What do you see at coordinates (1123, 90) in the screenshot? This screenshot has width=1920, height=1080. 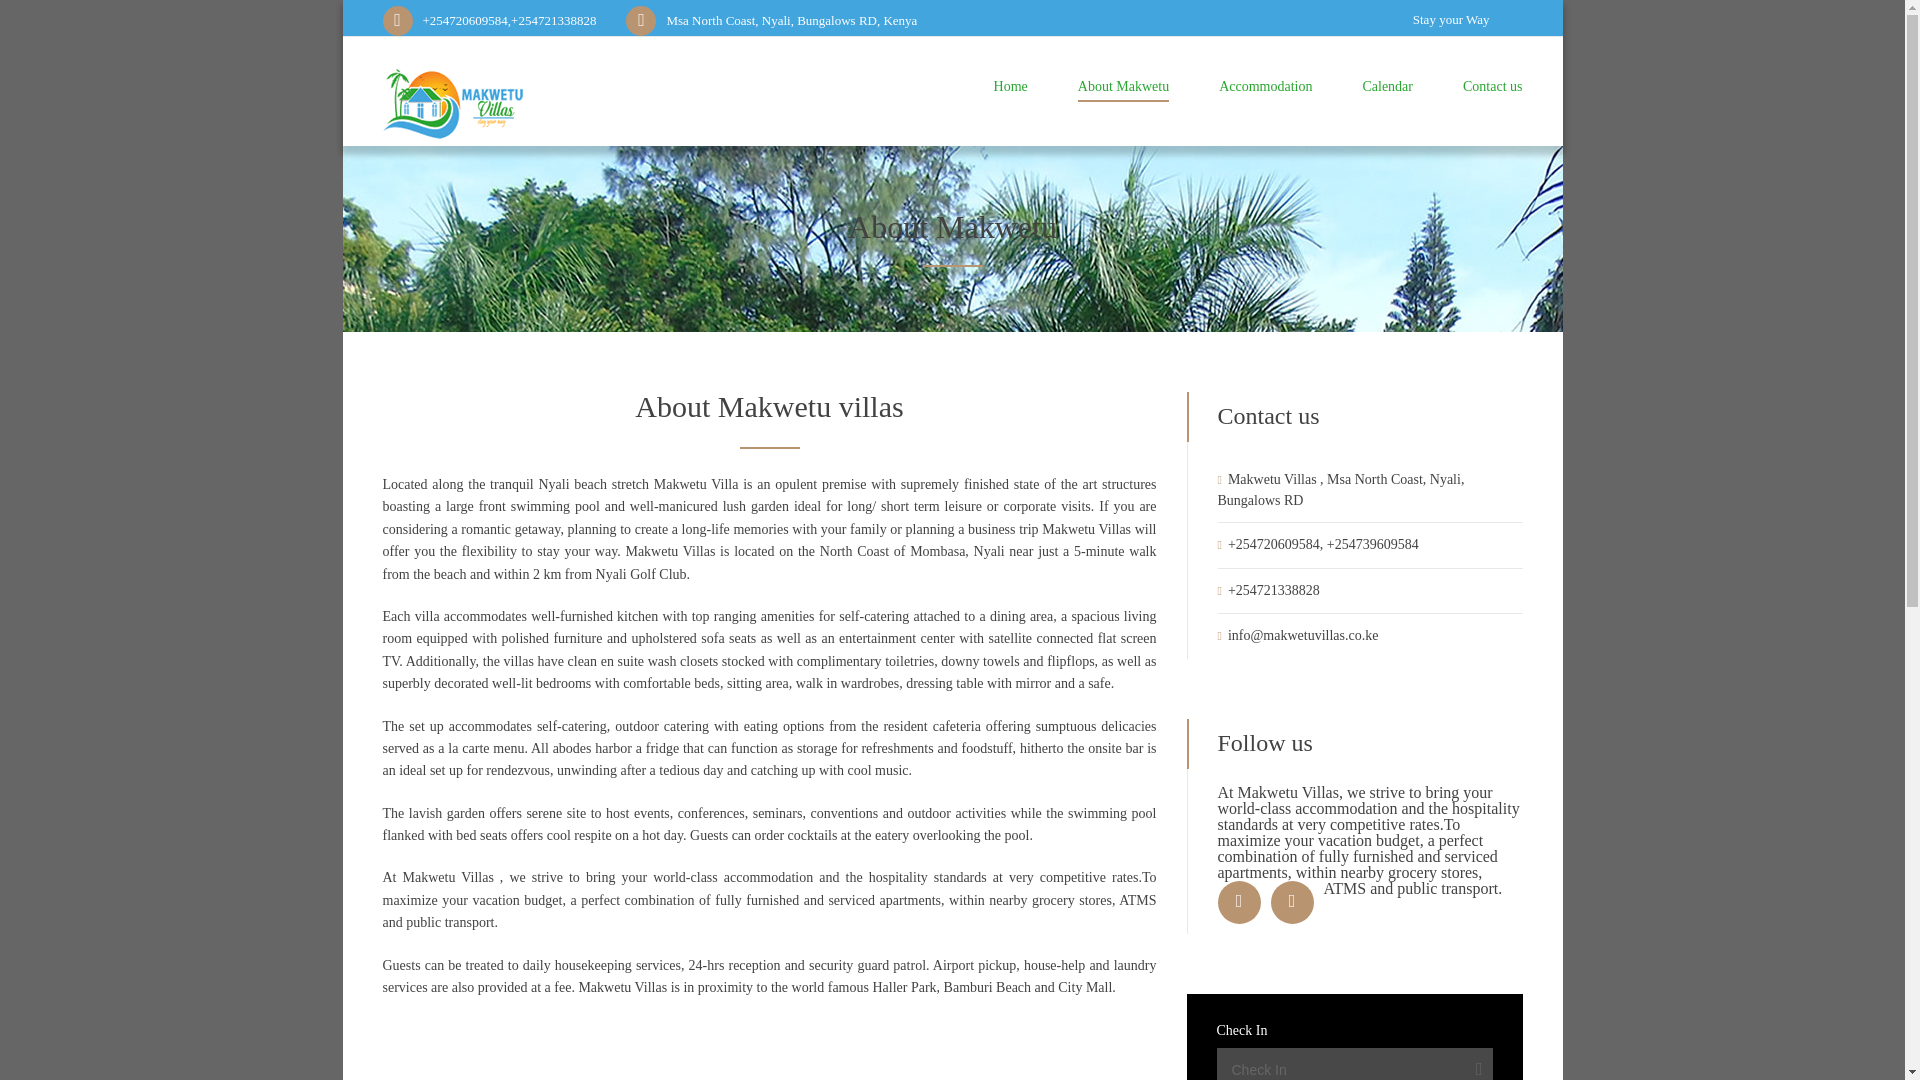 I see `About Makwetu` at bounding box center [1123, 90].